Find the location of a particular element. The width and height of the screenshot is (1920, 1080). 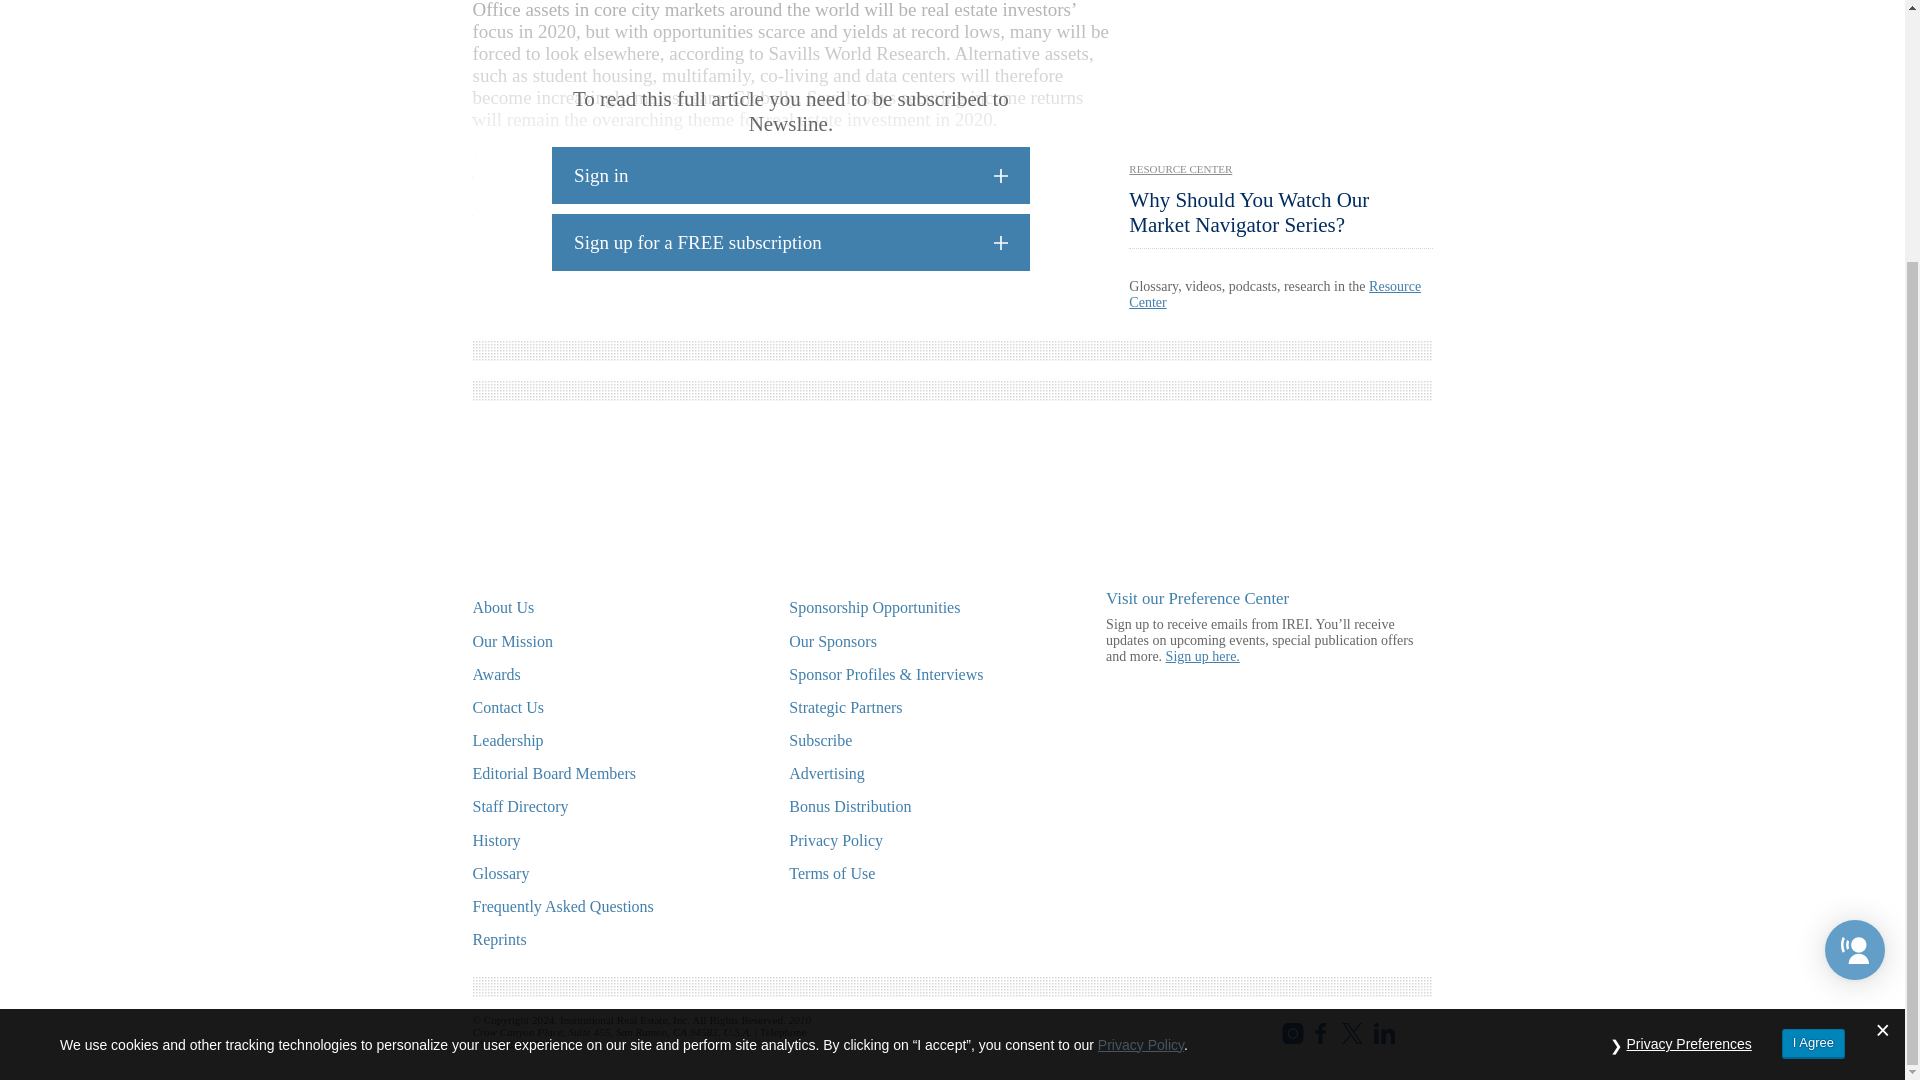

Privacy Policy is located at coordinates (1141, 711).